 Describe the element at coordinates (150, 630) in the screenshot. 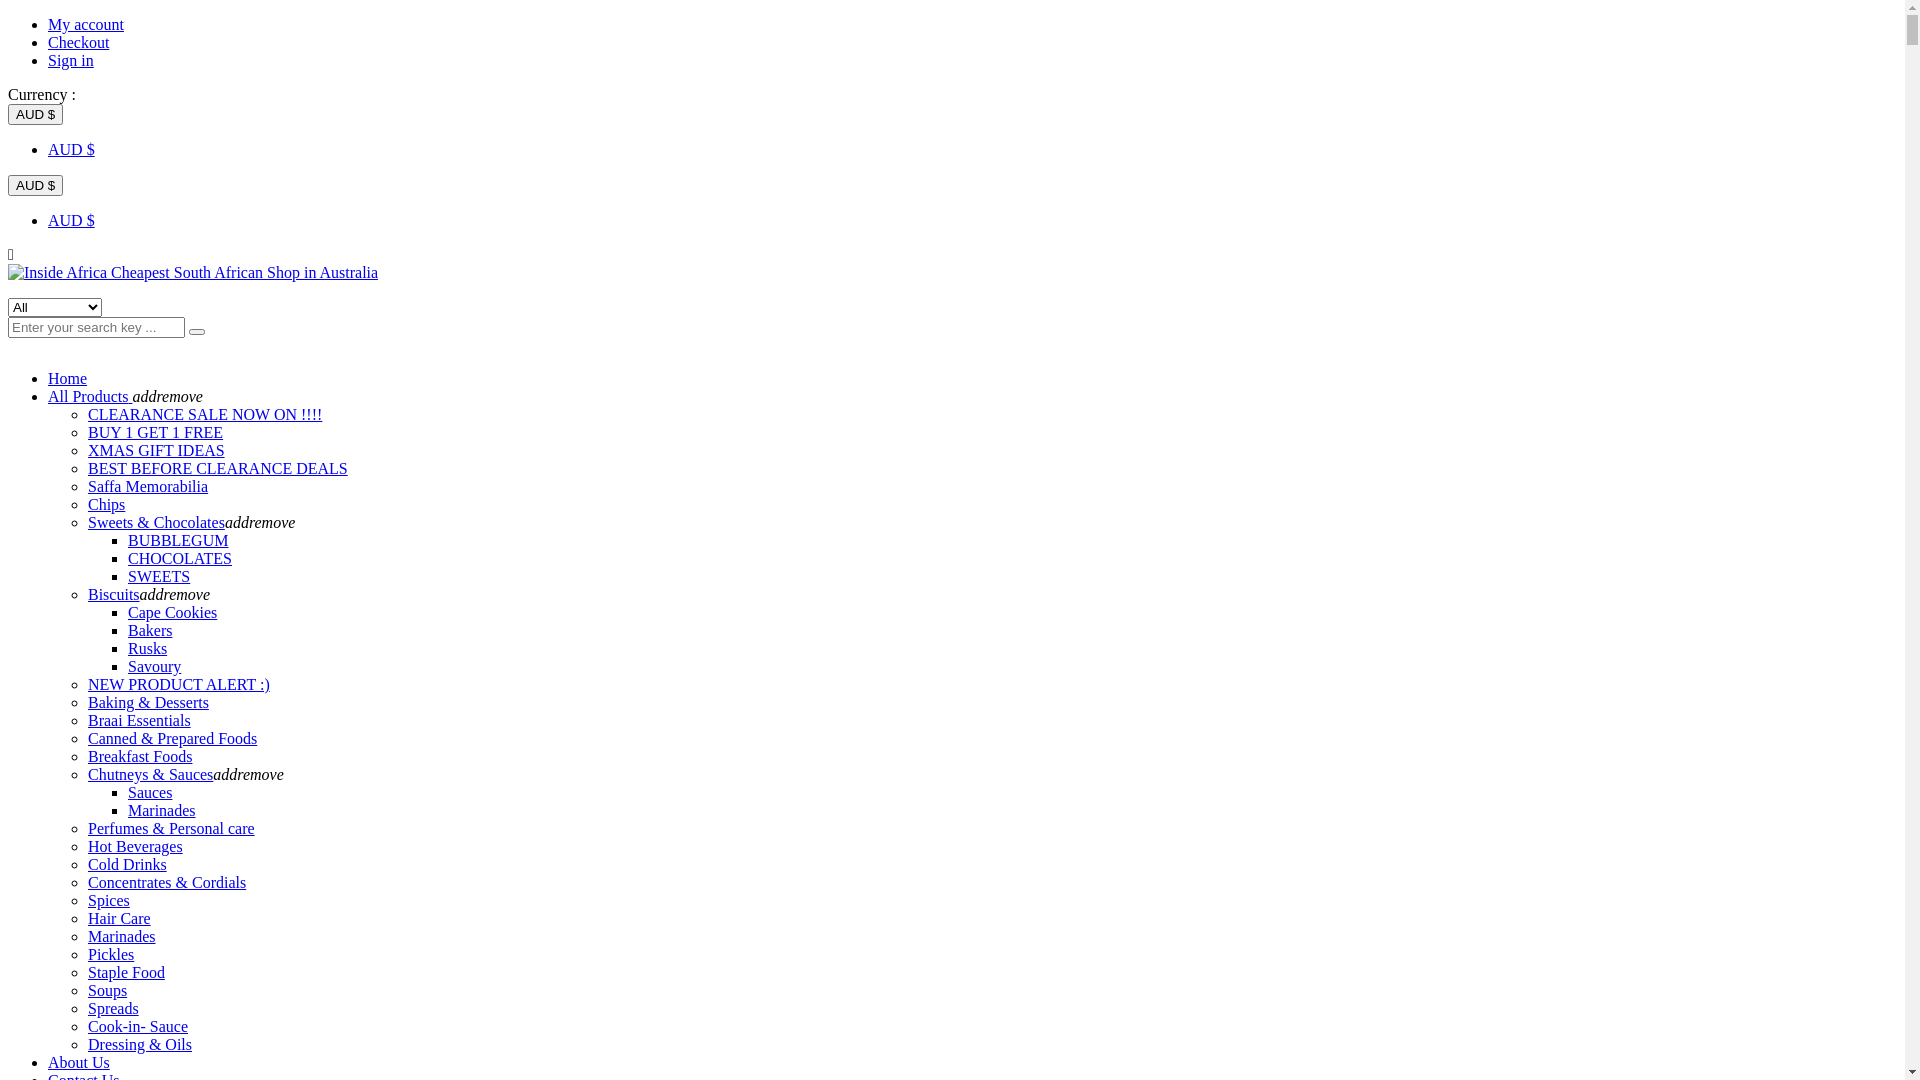

I see `Bakers` at that location.